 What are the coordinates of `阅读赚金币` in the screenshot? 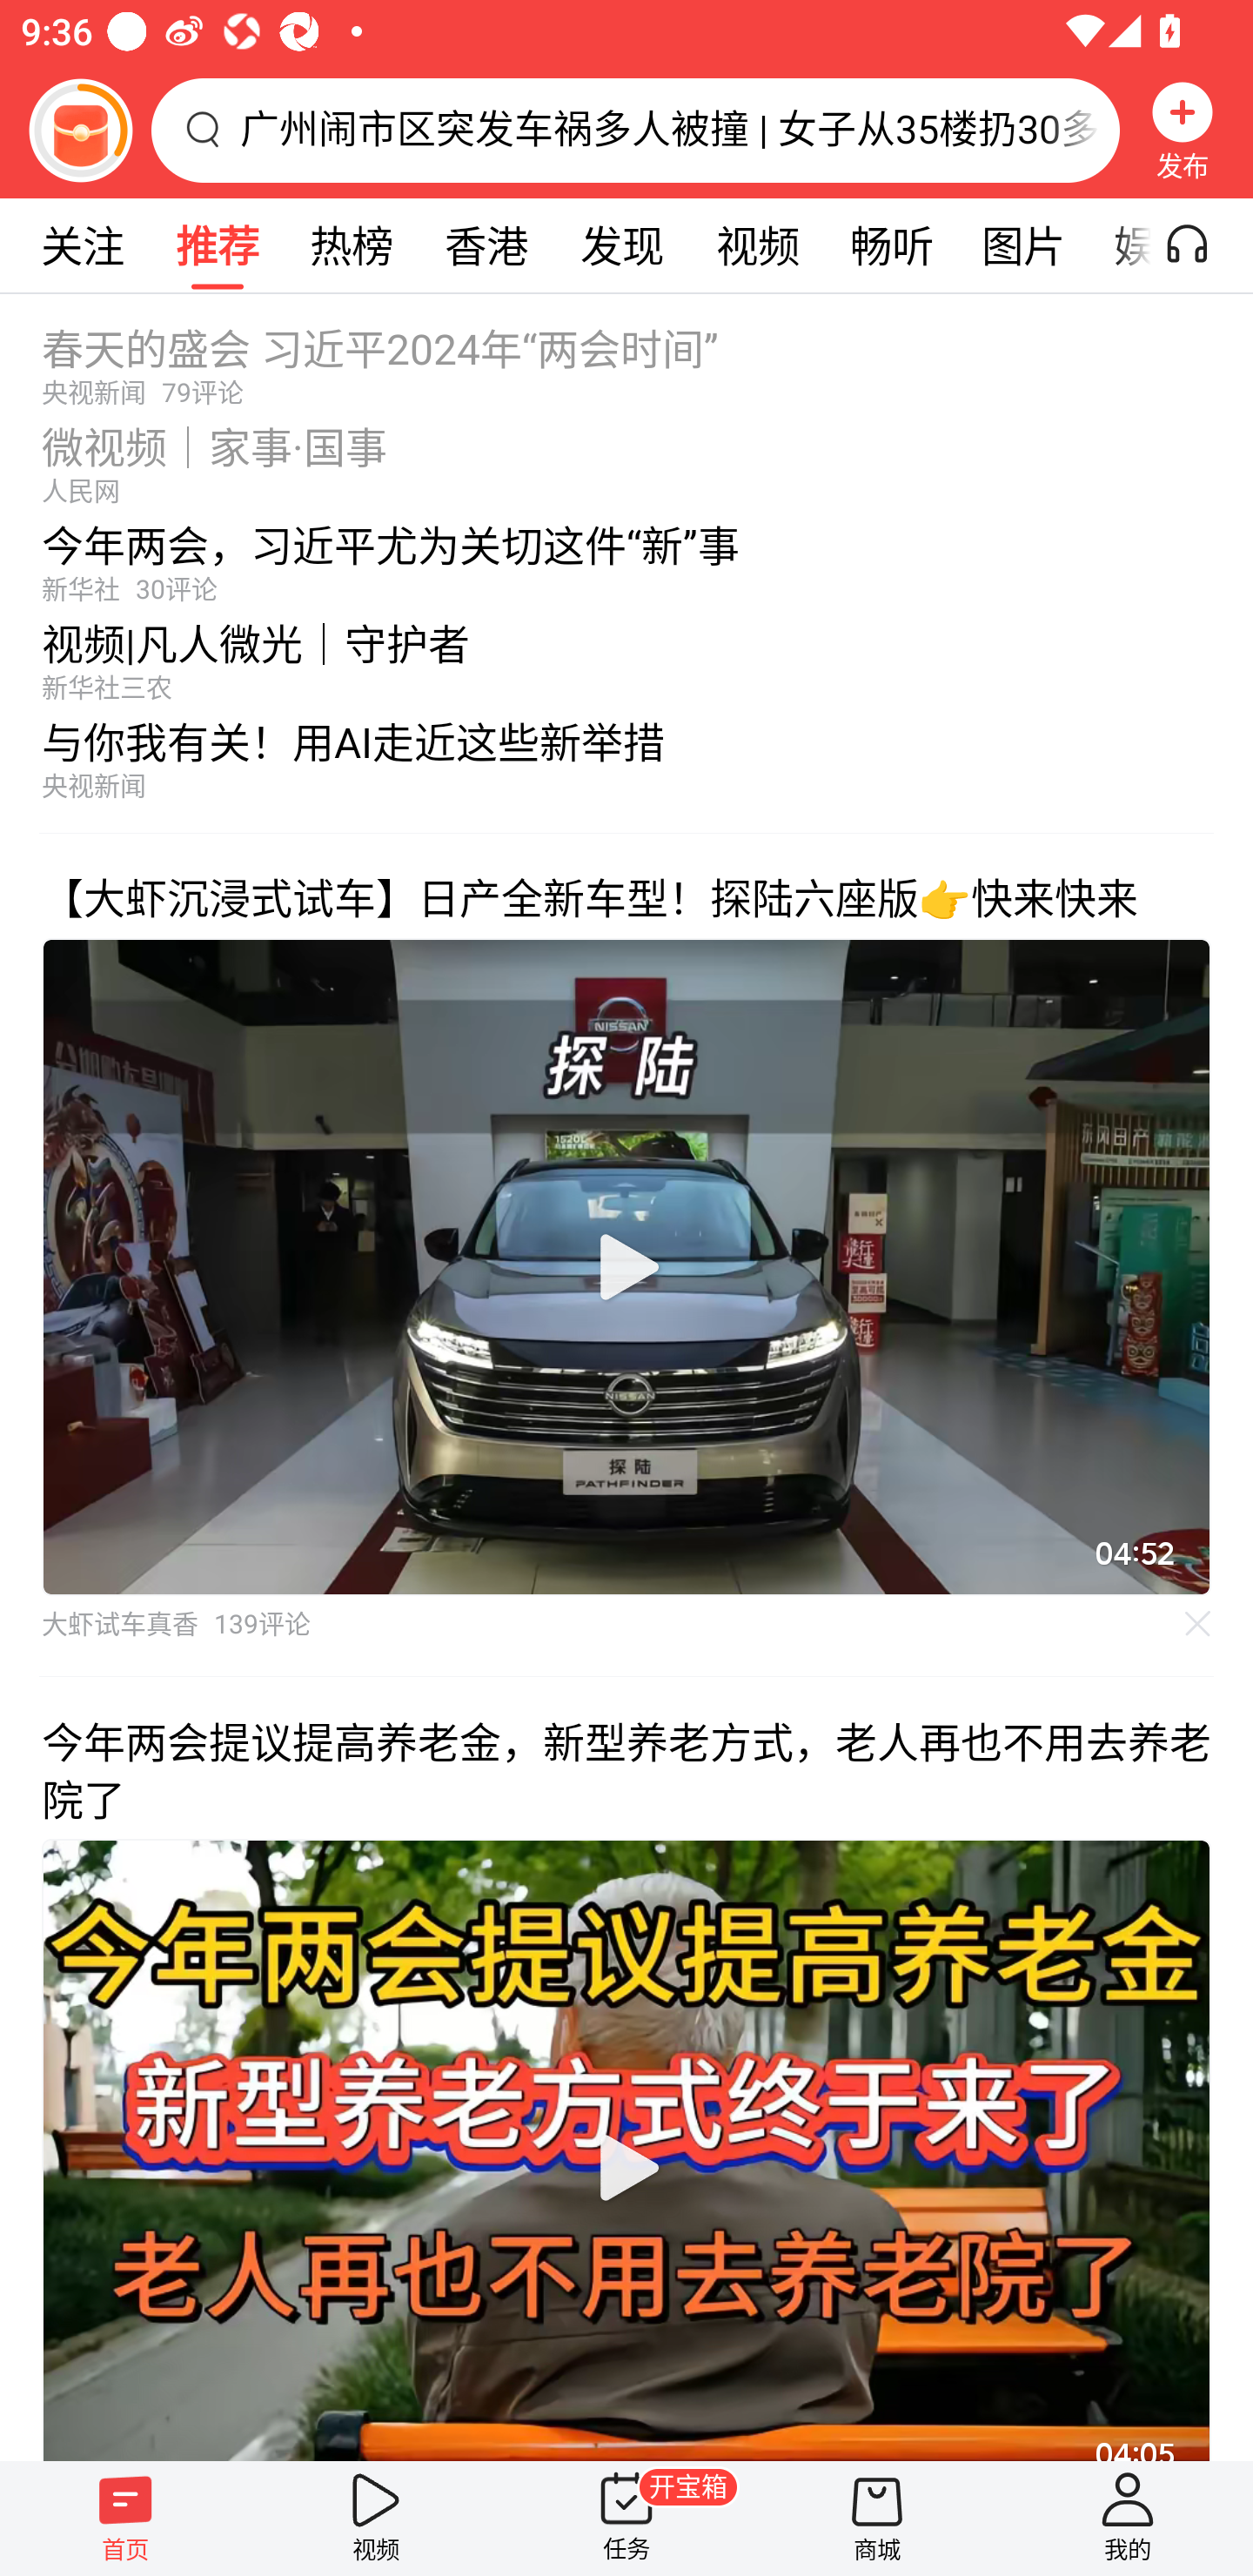 It's located at (80, 130).